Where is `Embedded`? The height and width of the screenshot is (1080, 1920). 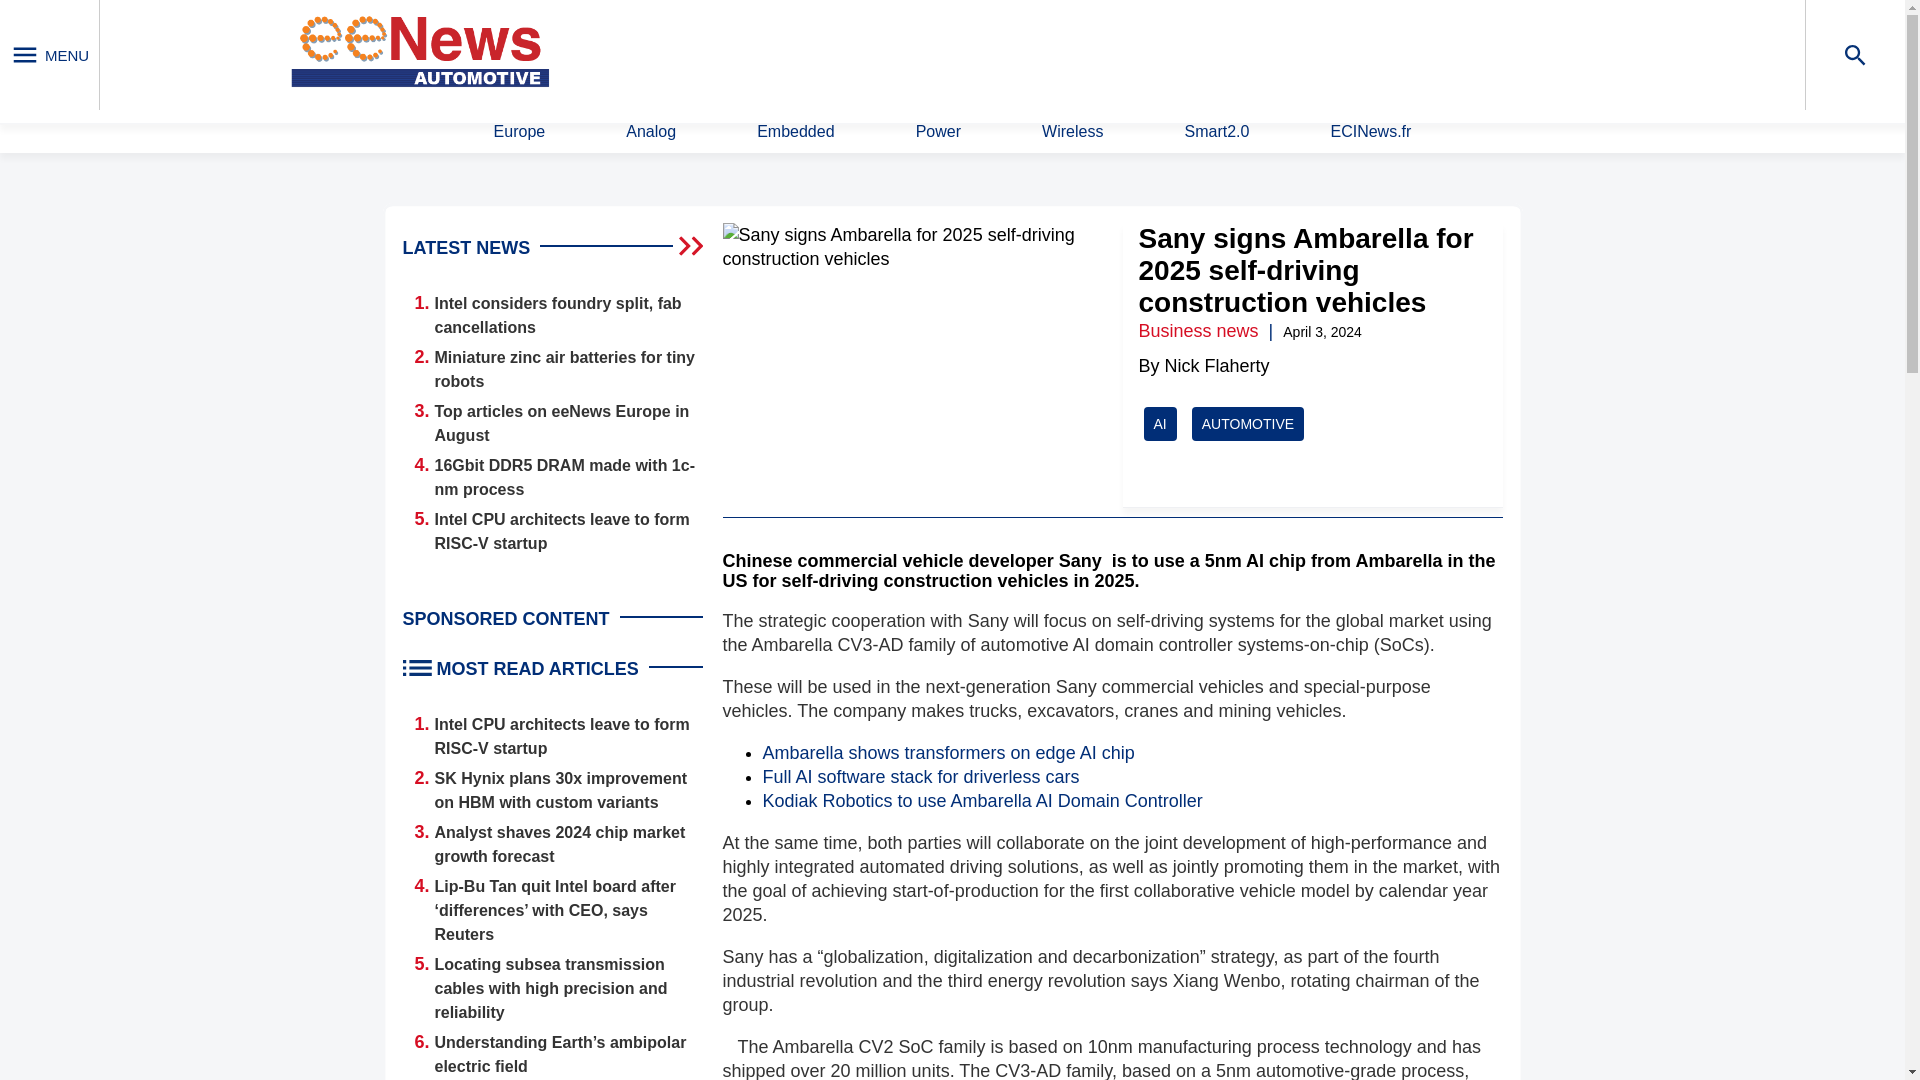
Embedded is located at coordinates (794, 132).